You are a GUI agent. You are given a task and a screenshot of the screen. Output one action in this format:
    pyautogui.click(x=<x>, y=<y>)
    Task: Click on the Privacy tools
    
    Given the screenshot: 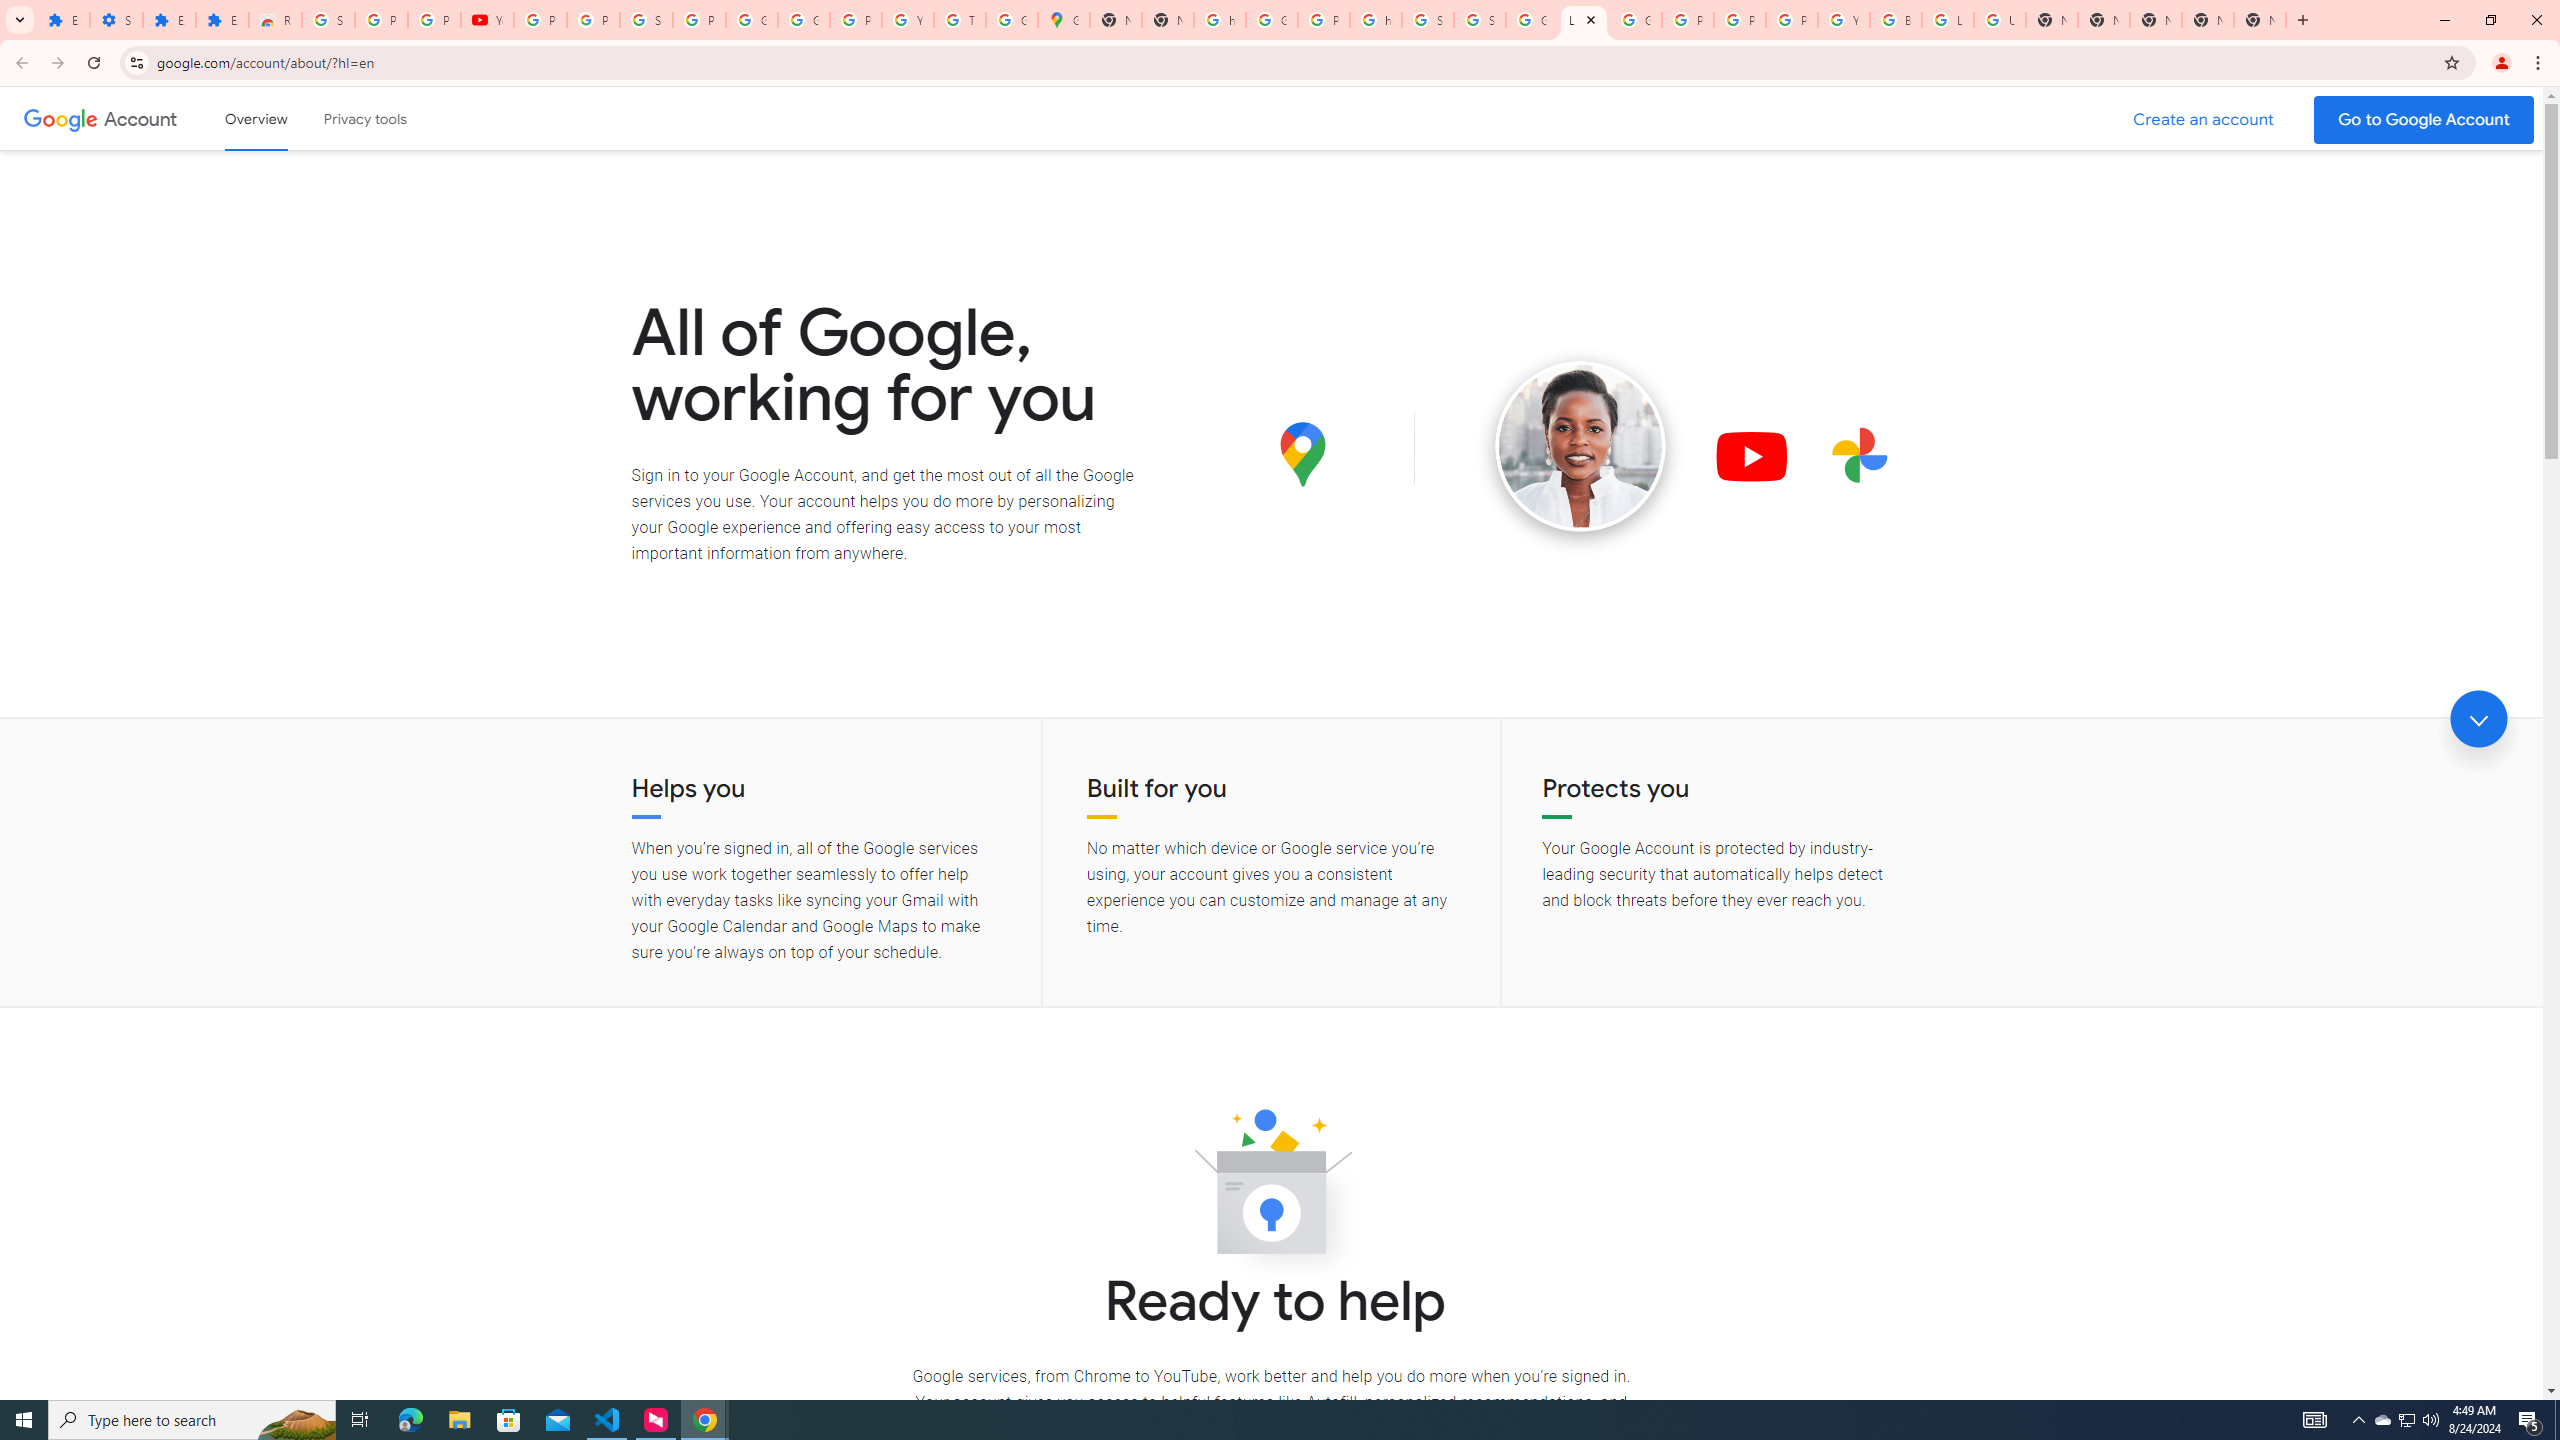 What is the action you would take?
    pyautogui.click(x=364, y=118)
    